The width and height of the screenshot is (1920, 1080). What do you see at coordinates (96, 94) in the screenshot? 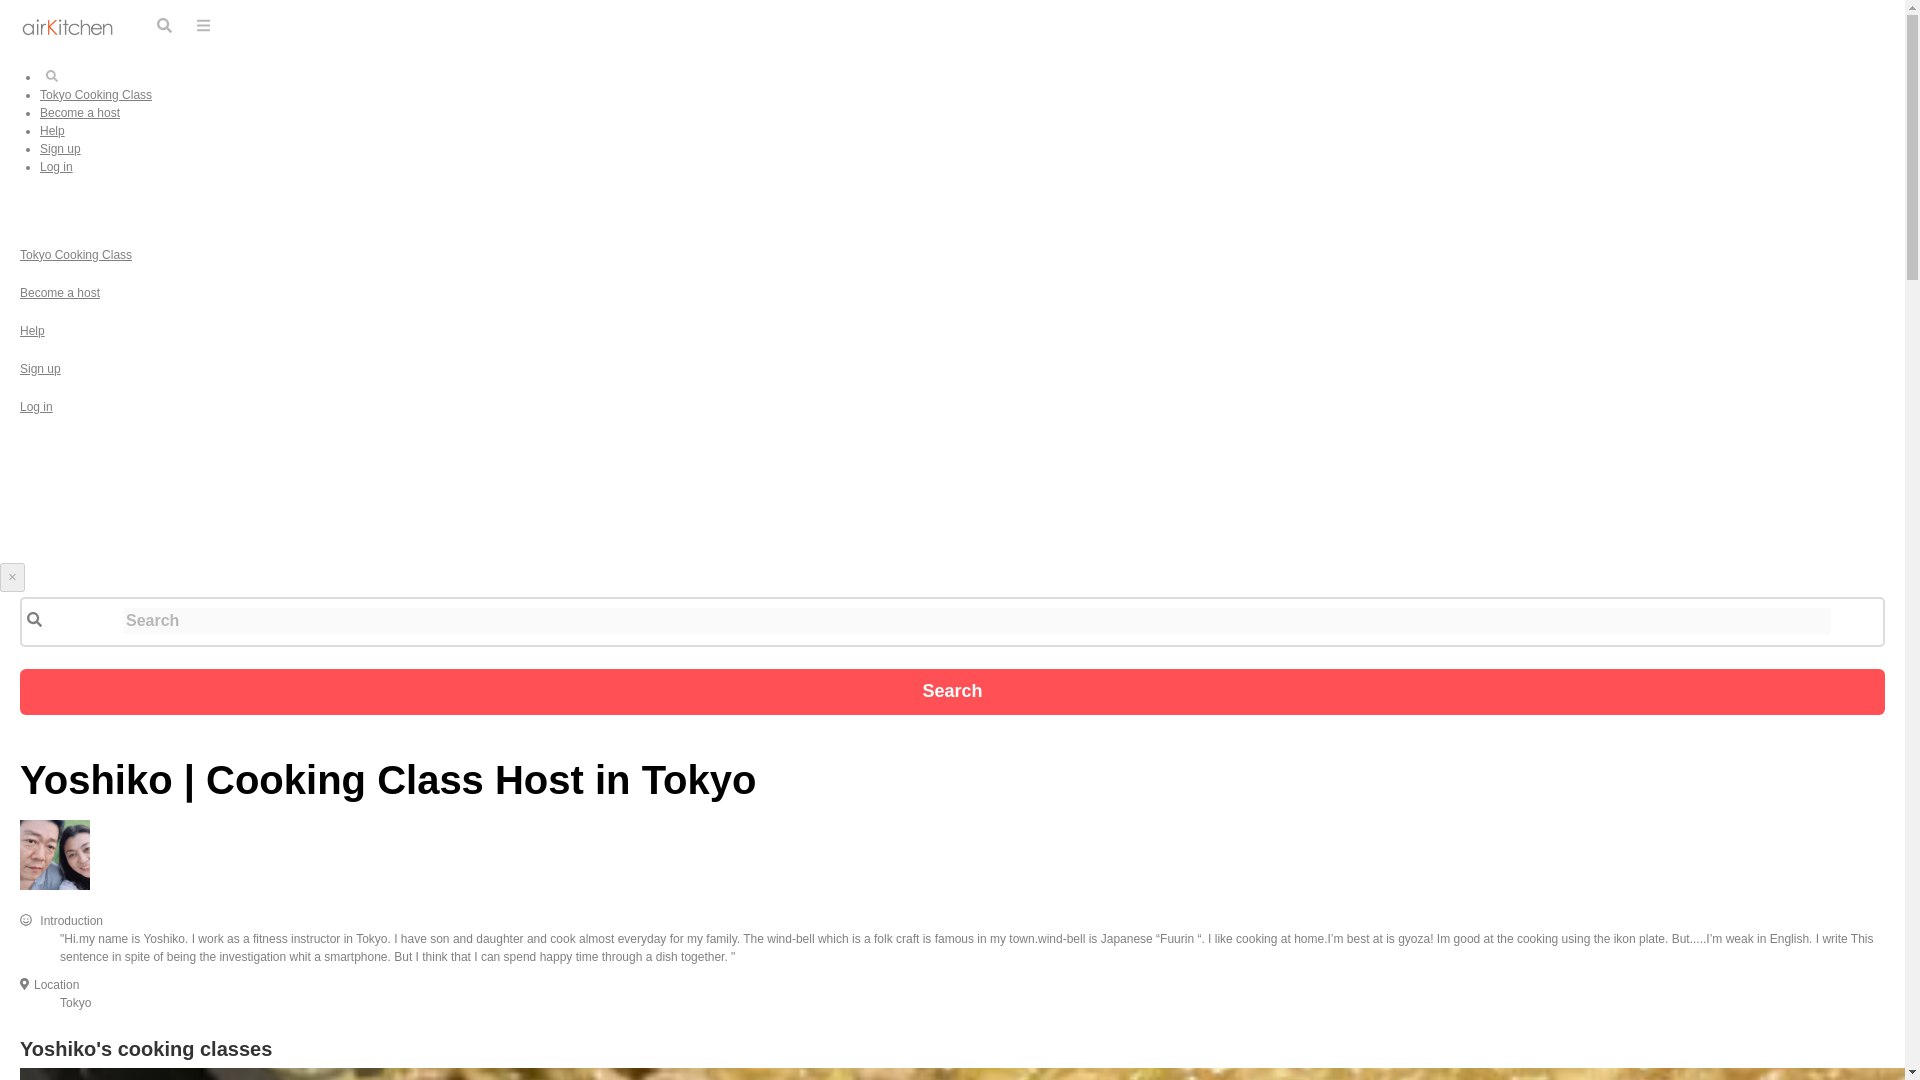
I see `Tokyo Cooking Class` at bounding box center [96, 94].